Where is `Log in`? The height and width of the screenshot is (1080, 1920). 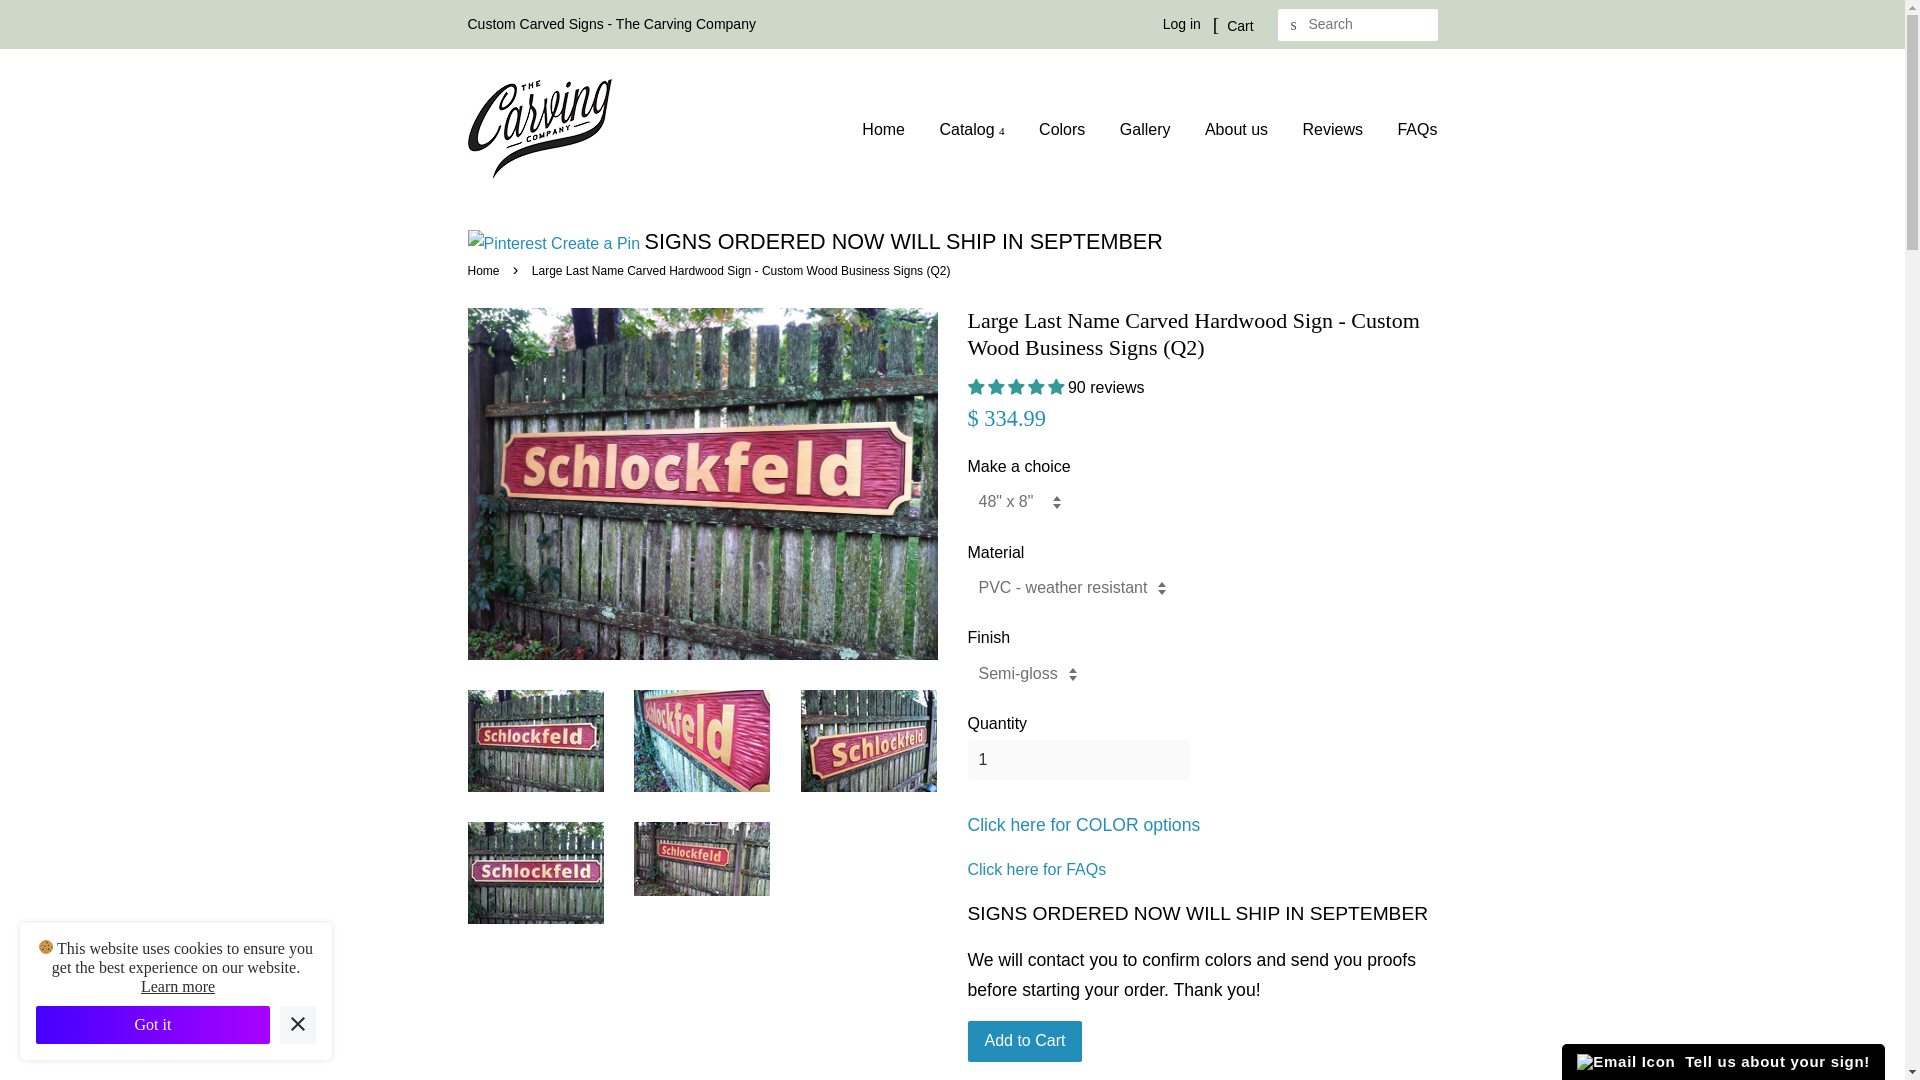
Log in is located at coordinates (1182, 24).